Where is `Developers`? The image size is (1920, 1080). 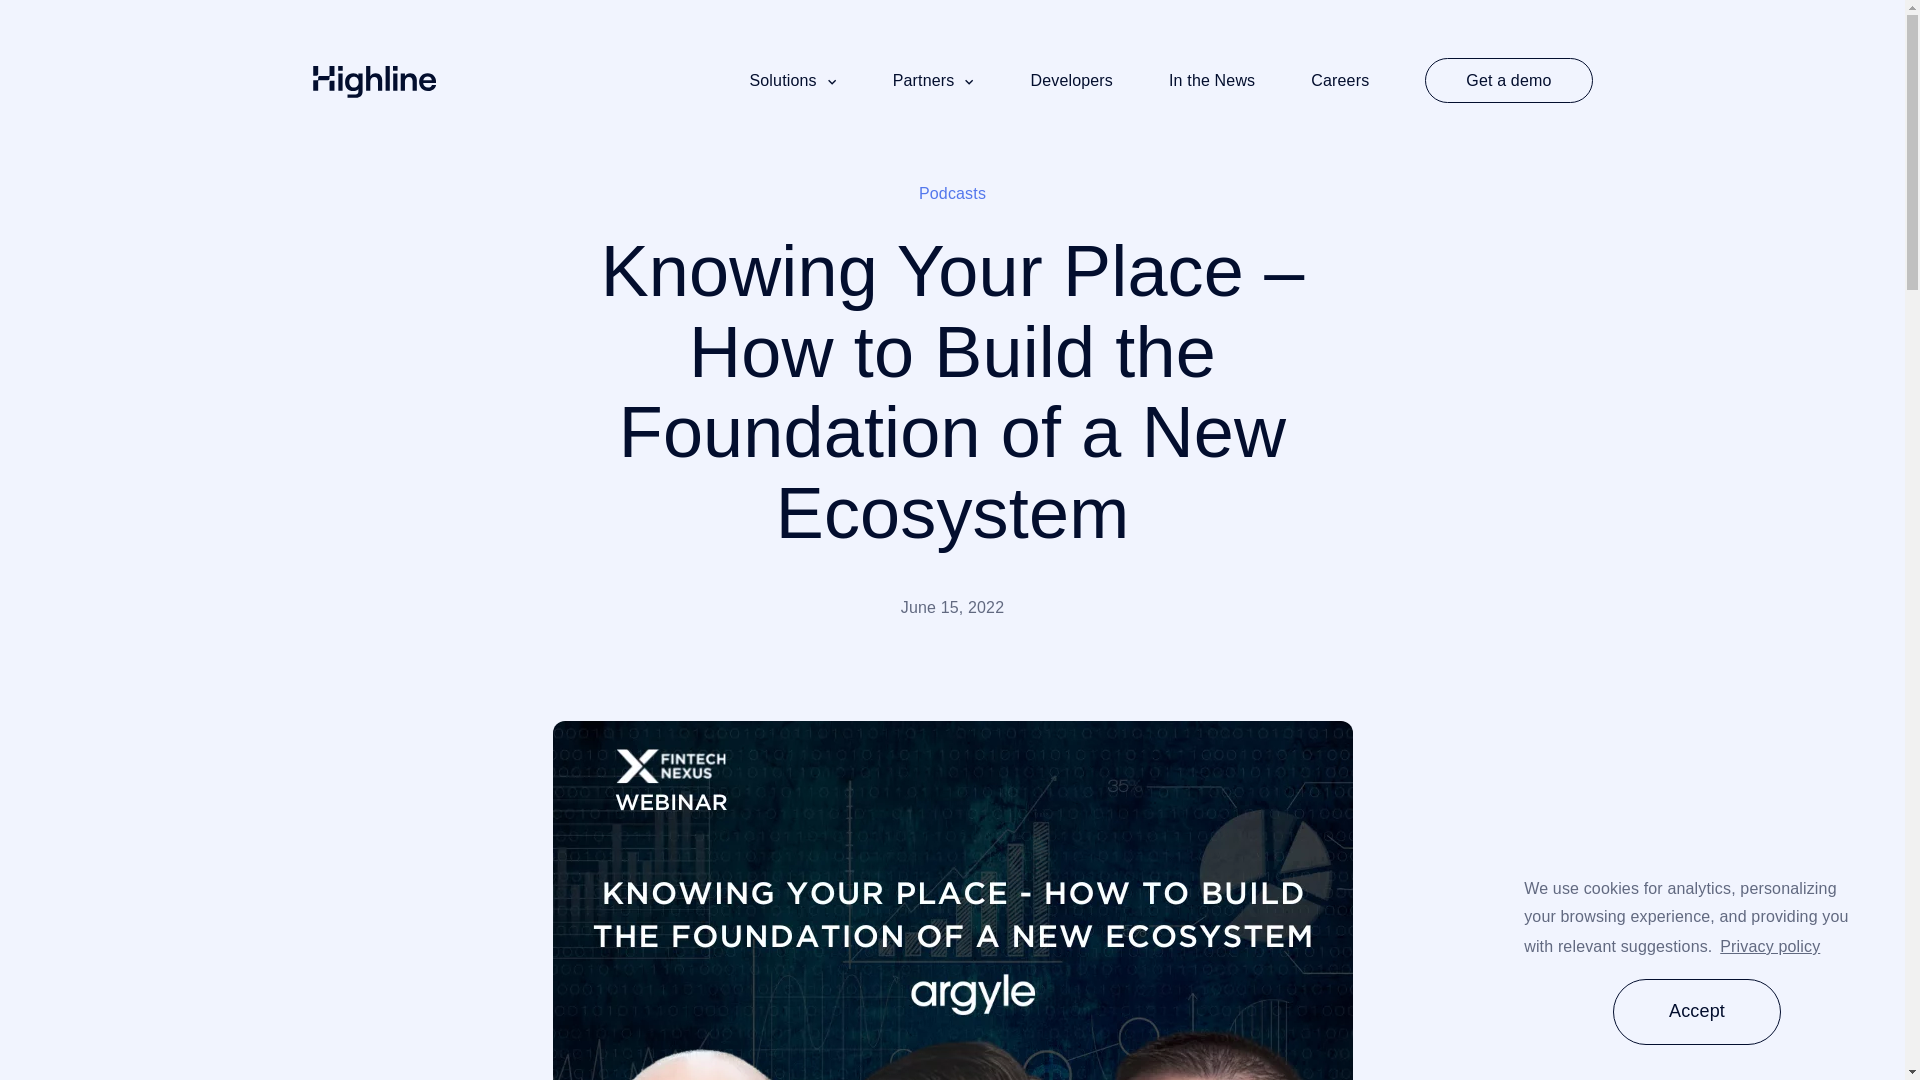 Developers is located at coordinates (1071, 84).